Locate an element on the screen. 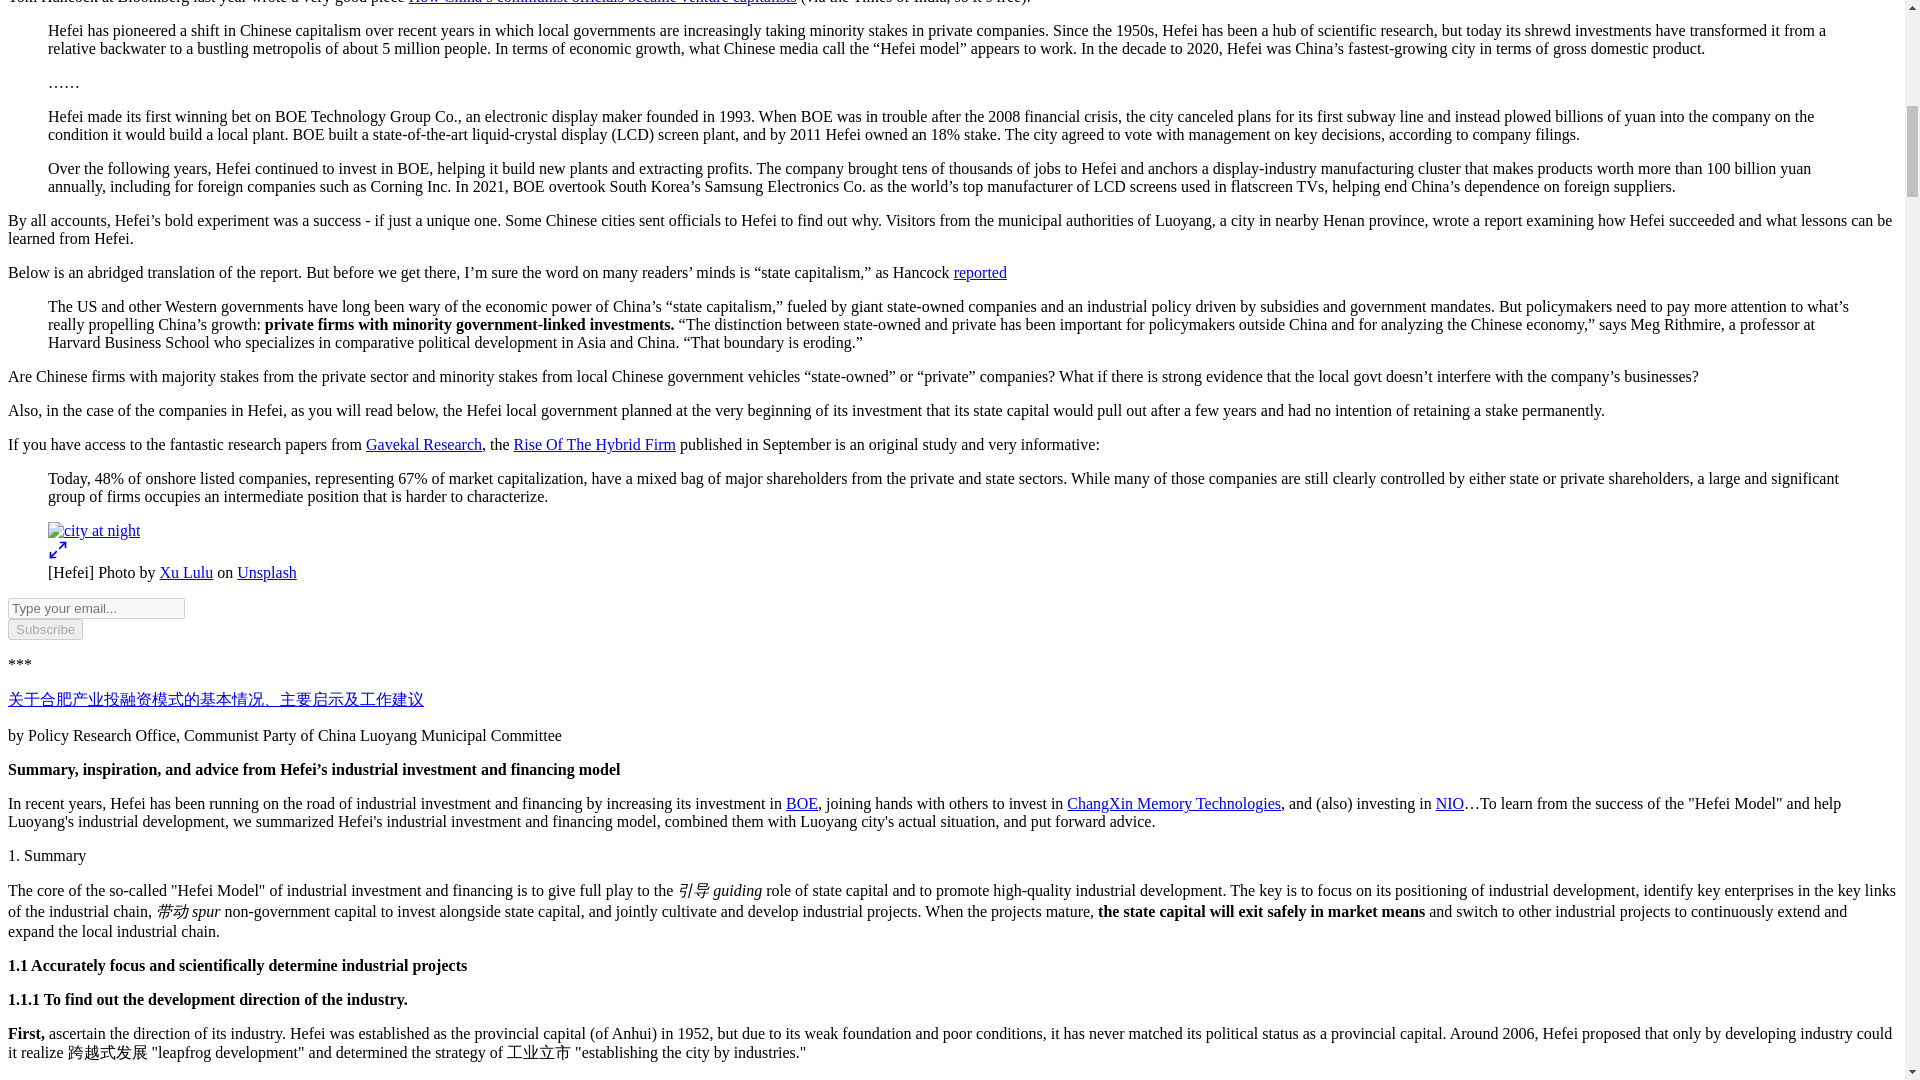 The image size is (1920, 1080). Gavekal Research is located at coordinates (424, 444).